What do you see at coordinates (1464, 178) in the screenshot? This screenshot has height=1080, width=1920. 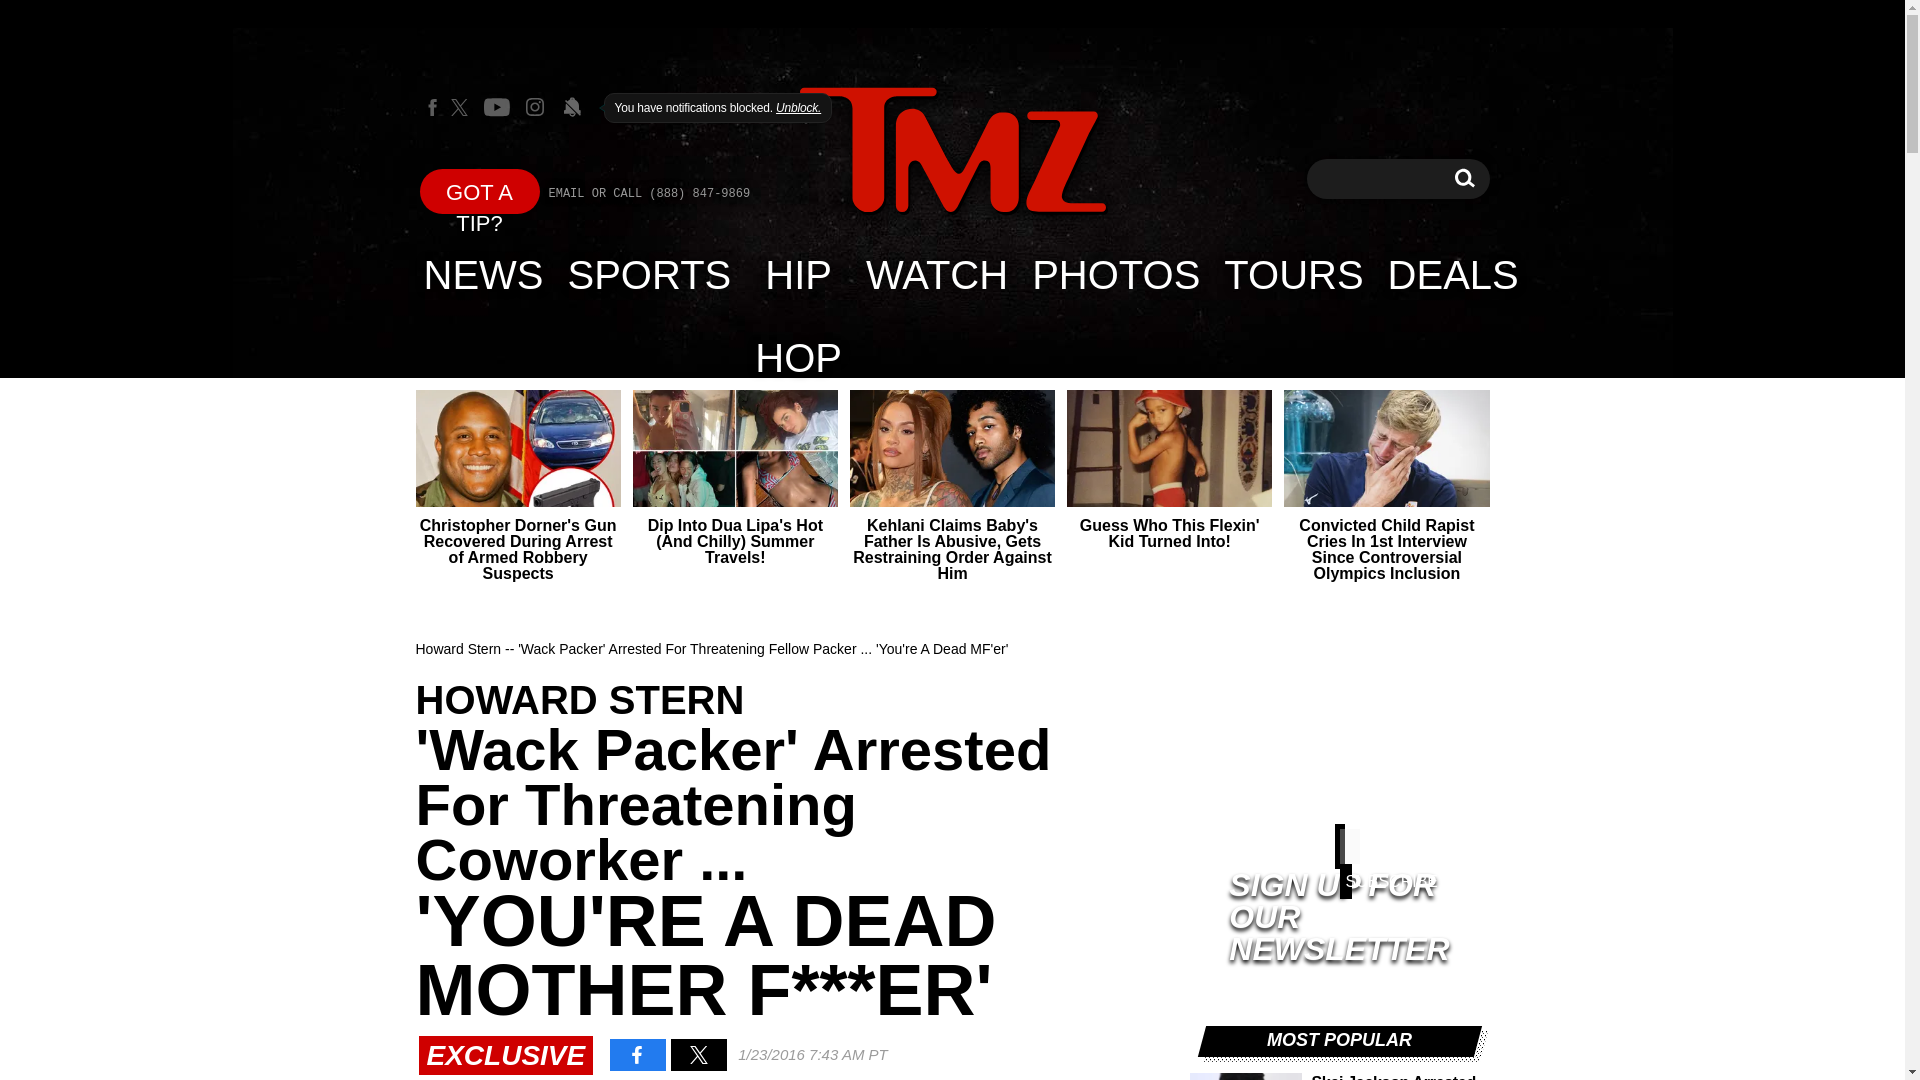 I see `PHOTOS` at bounding box center [1464, 178].